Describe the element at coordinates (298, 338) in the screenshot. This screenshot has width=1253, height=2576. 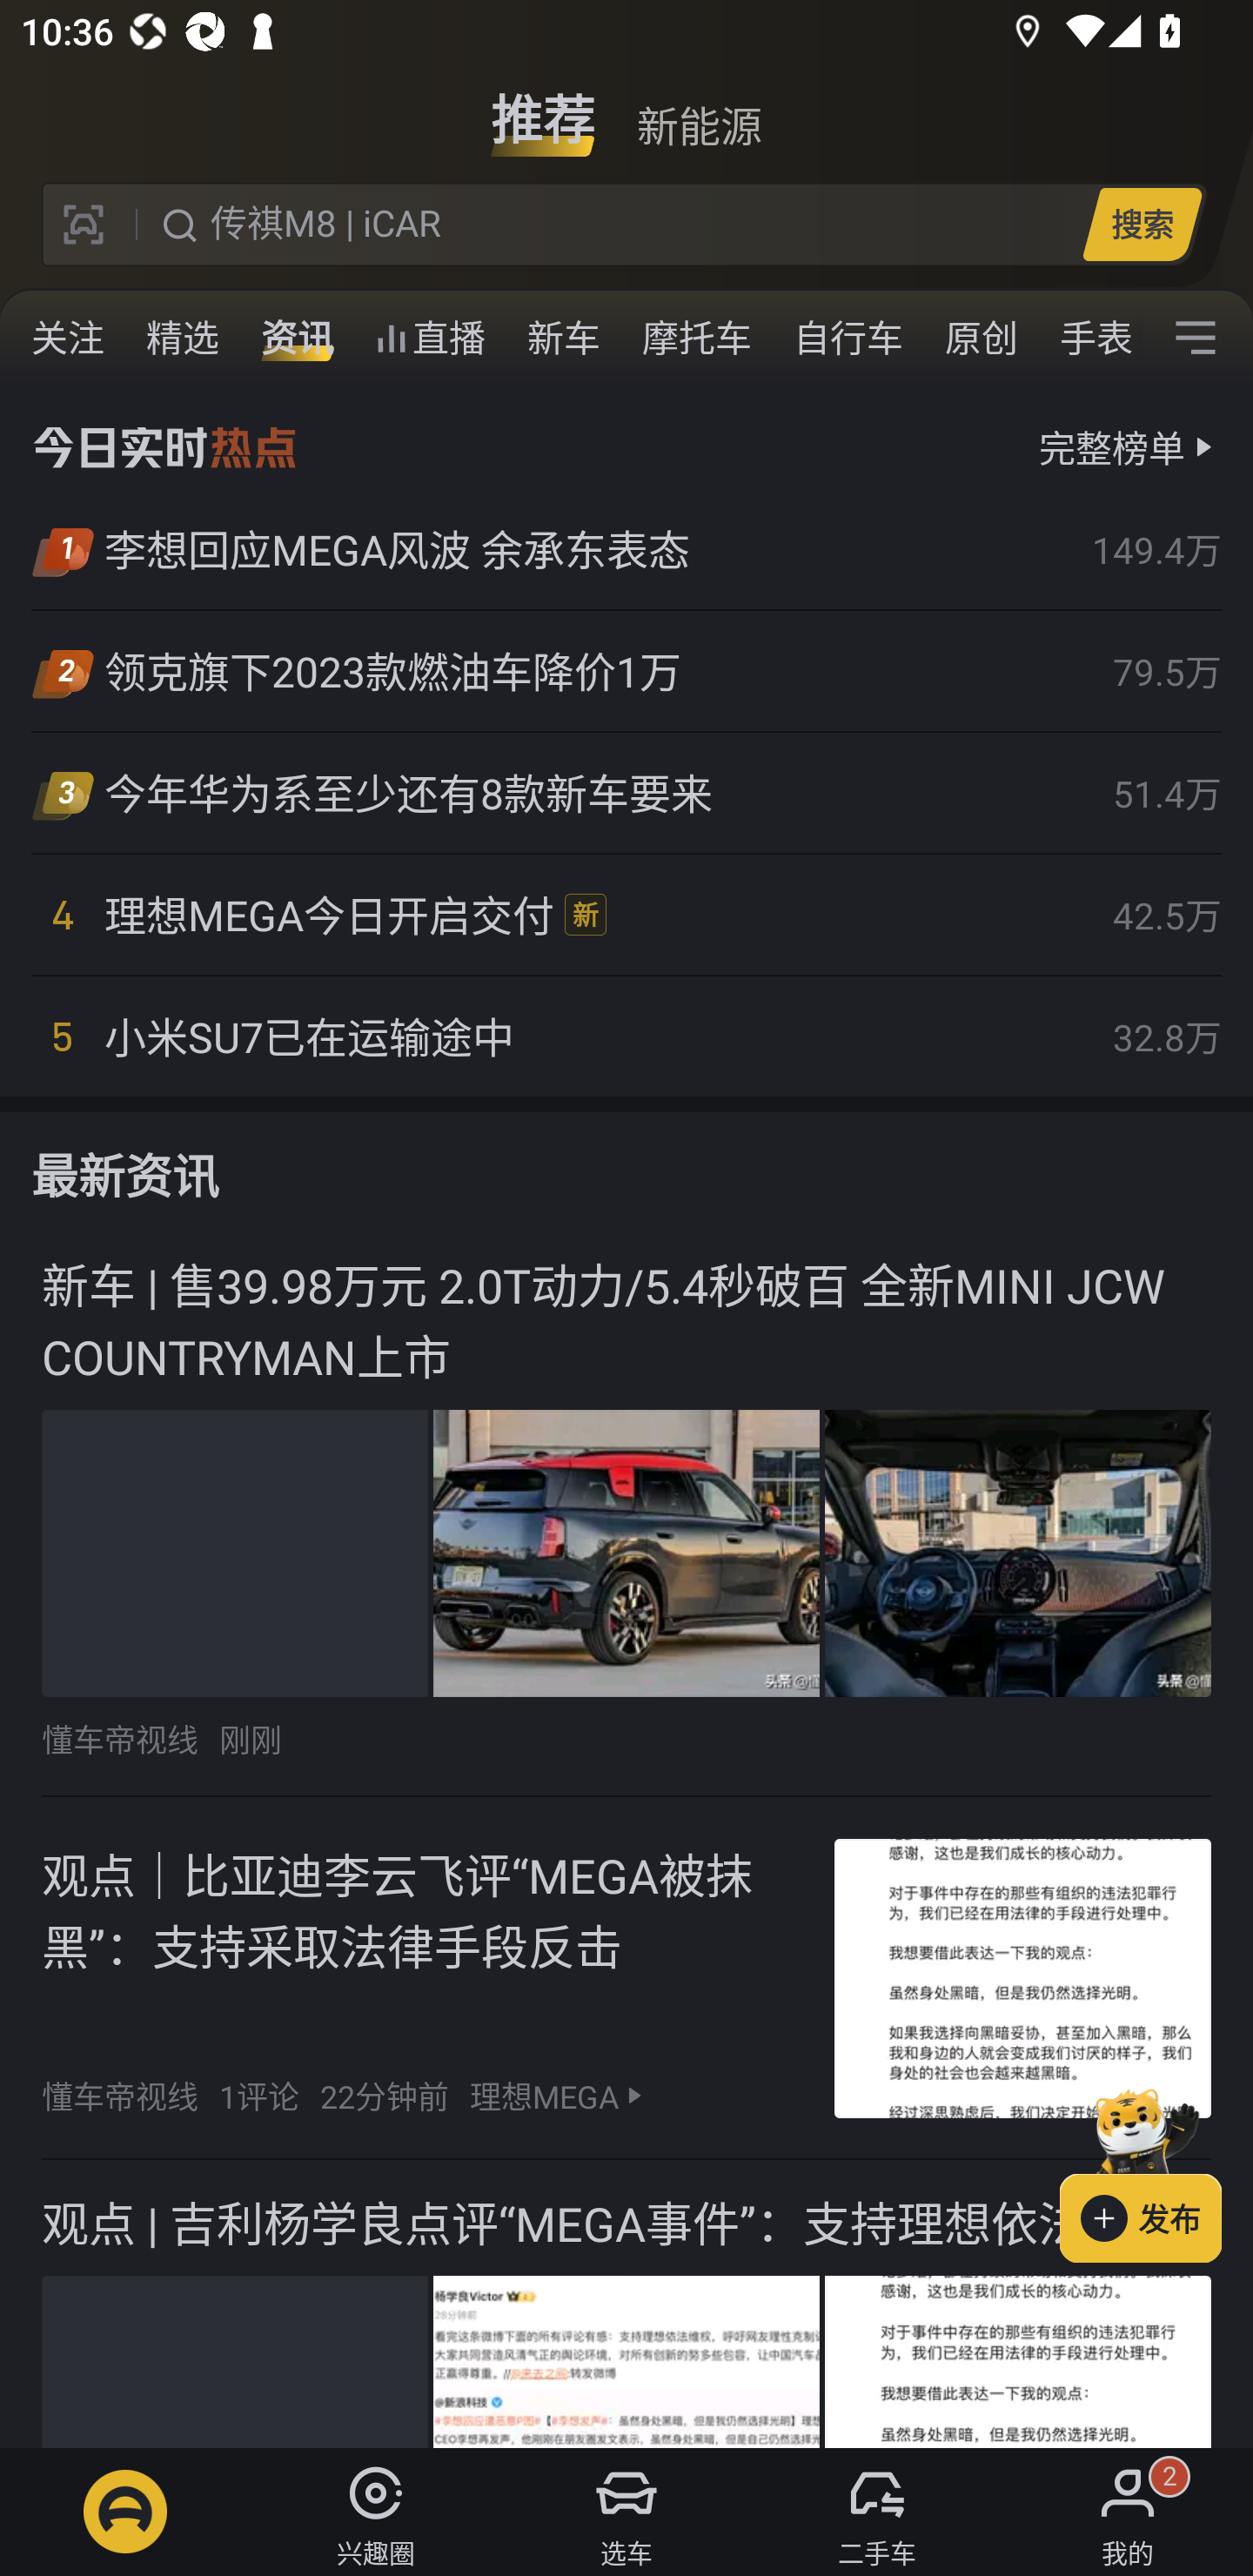
I see `资讯` at that location.